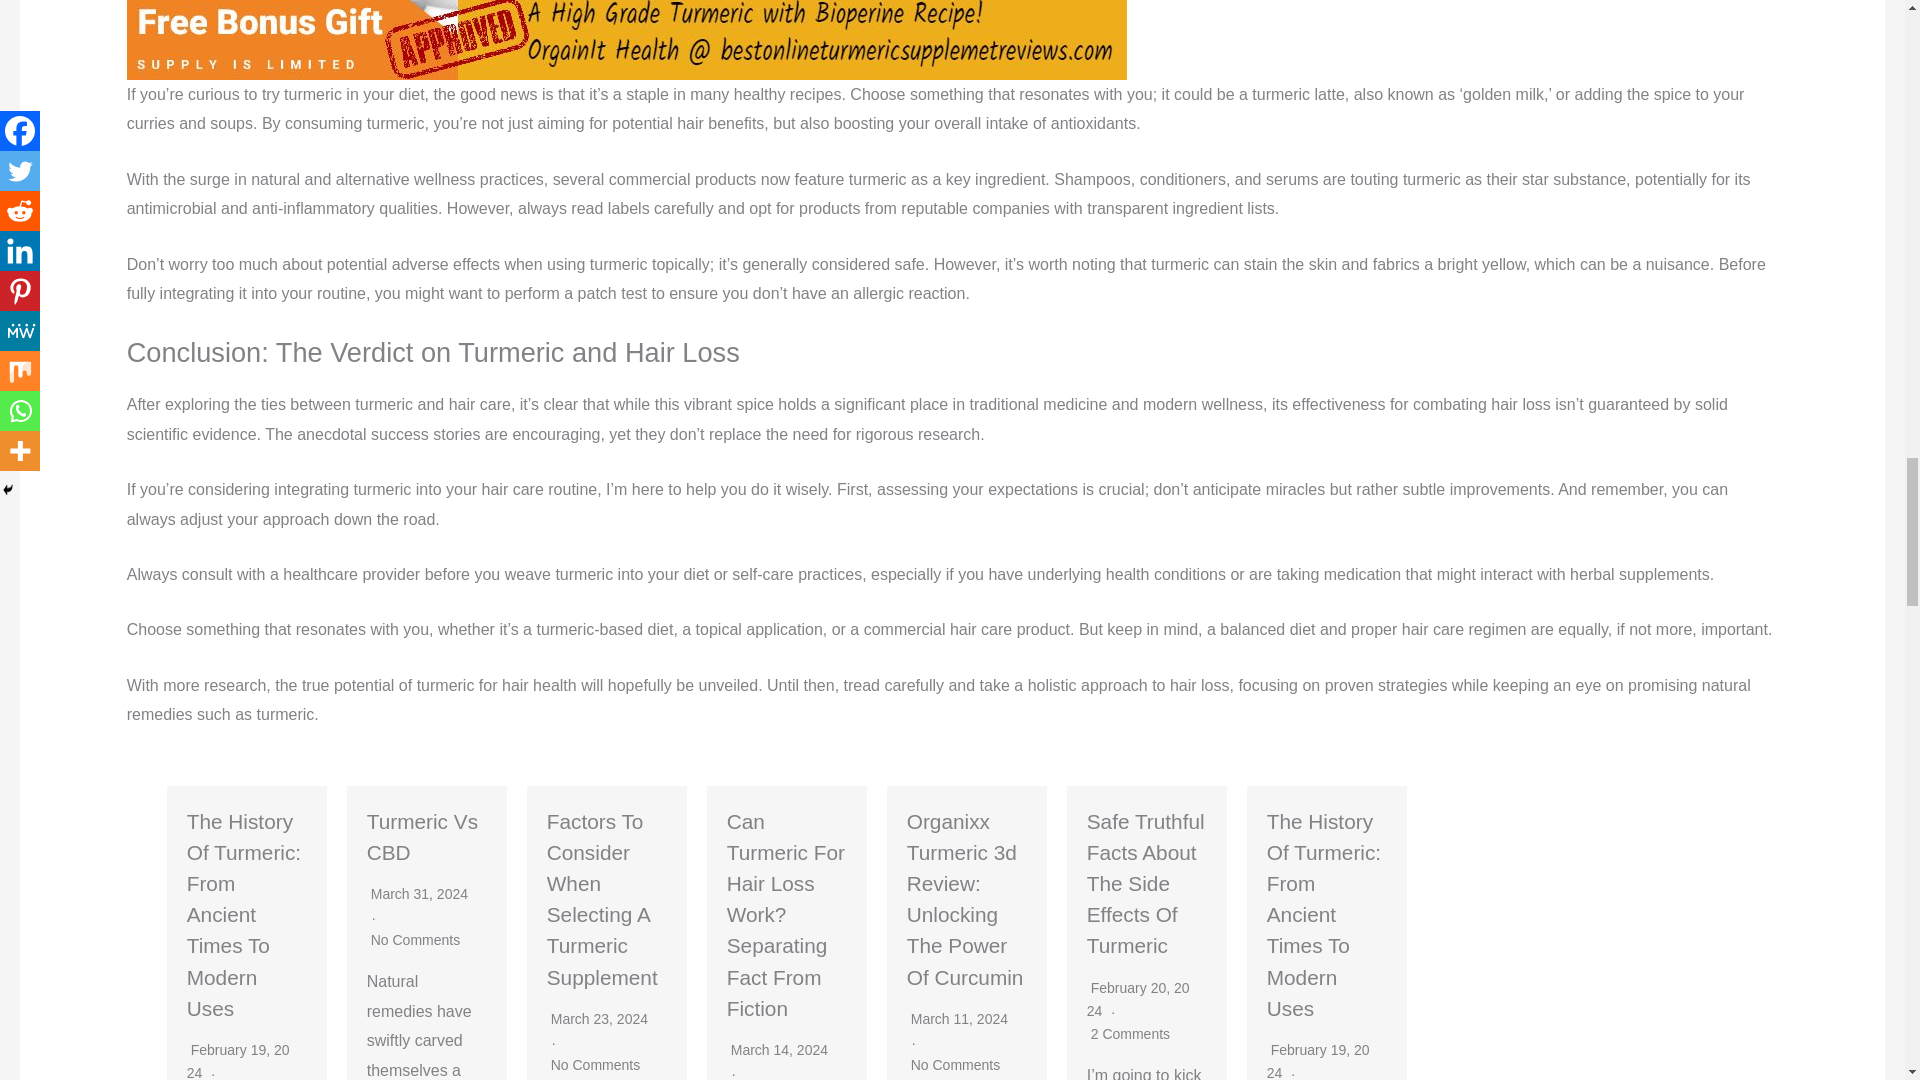 This screenshot has height=1080, width=1920. I want to click on The History Of Turmeric: From Ancient Times To Modern Uses, so click(244, 914).